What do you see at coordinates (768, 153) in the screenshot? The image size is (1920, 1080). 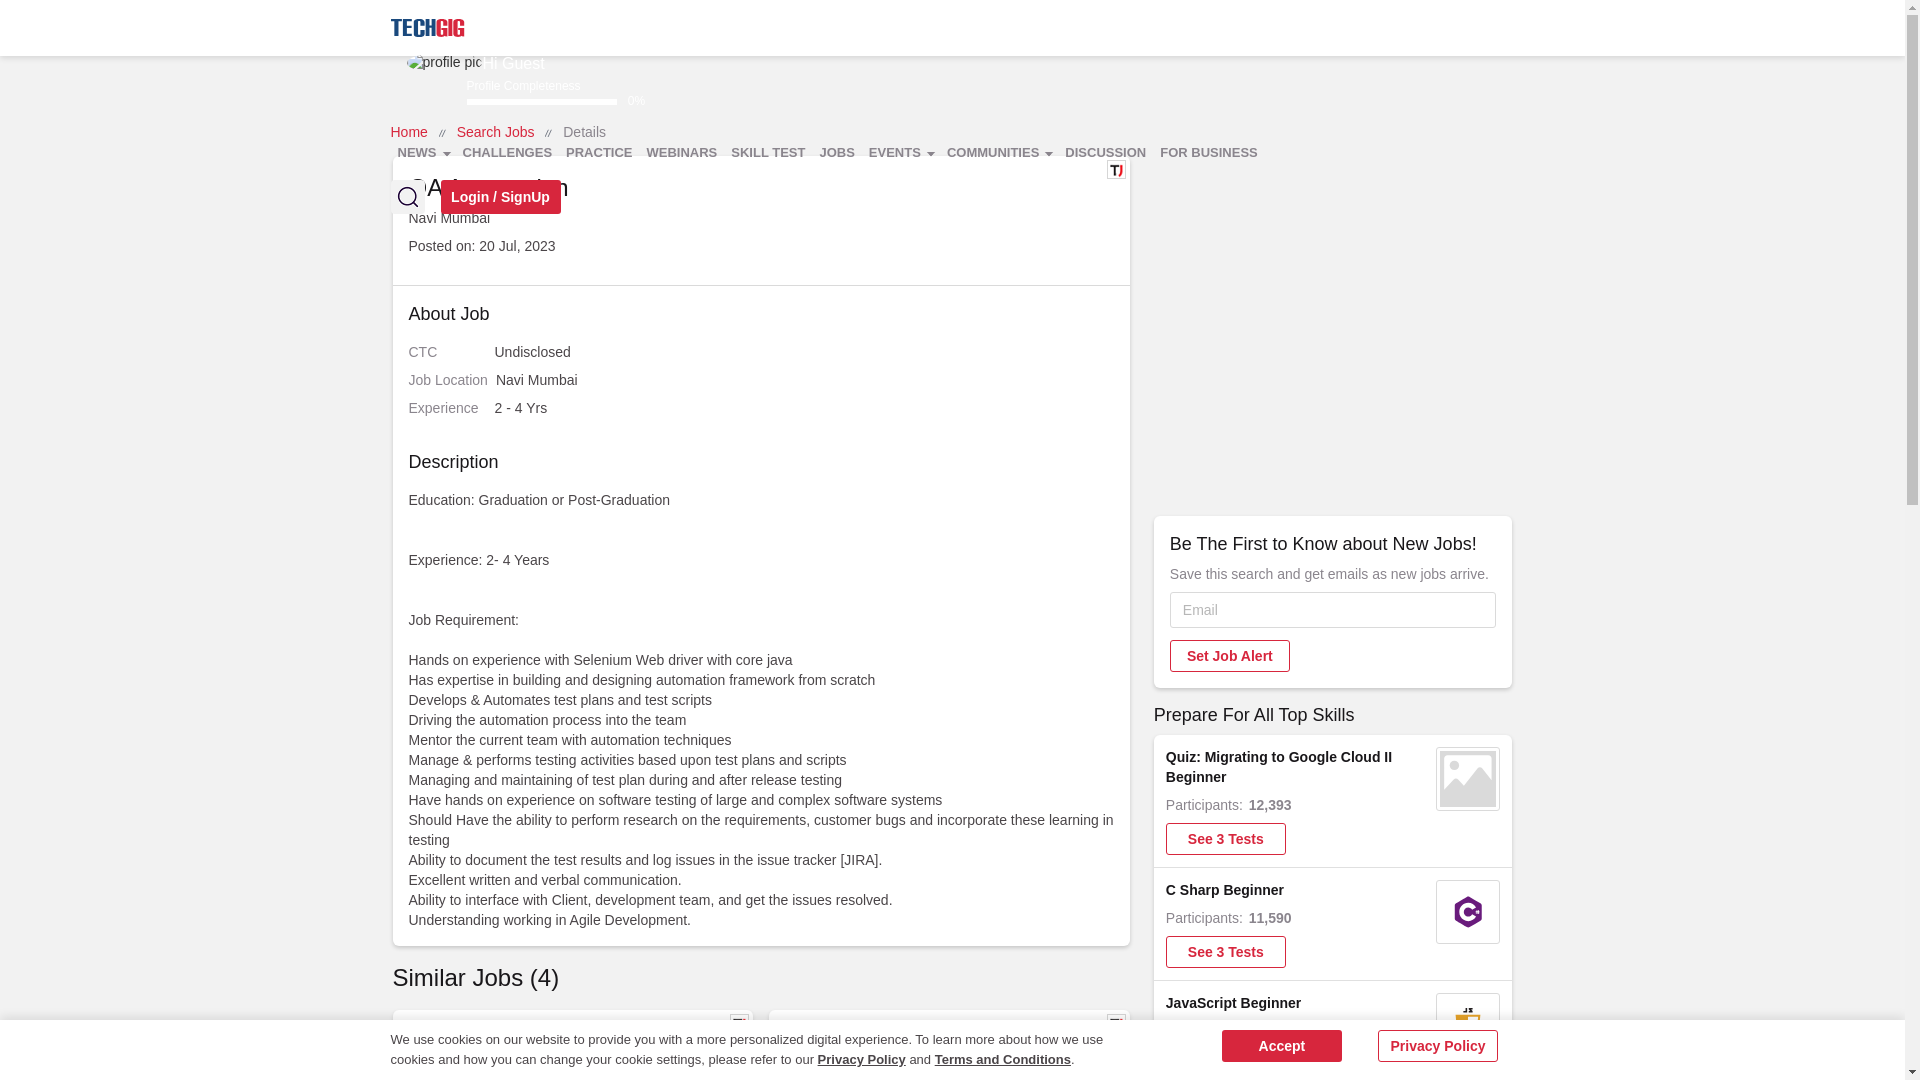 I see `SKILL TEST` at bounding box center [768, 153].